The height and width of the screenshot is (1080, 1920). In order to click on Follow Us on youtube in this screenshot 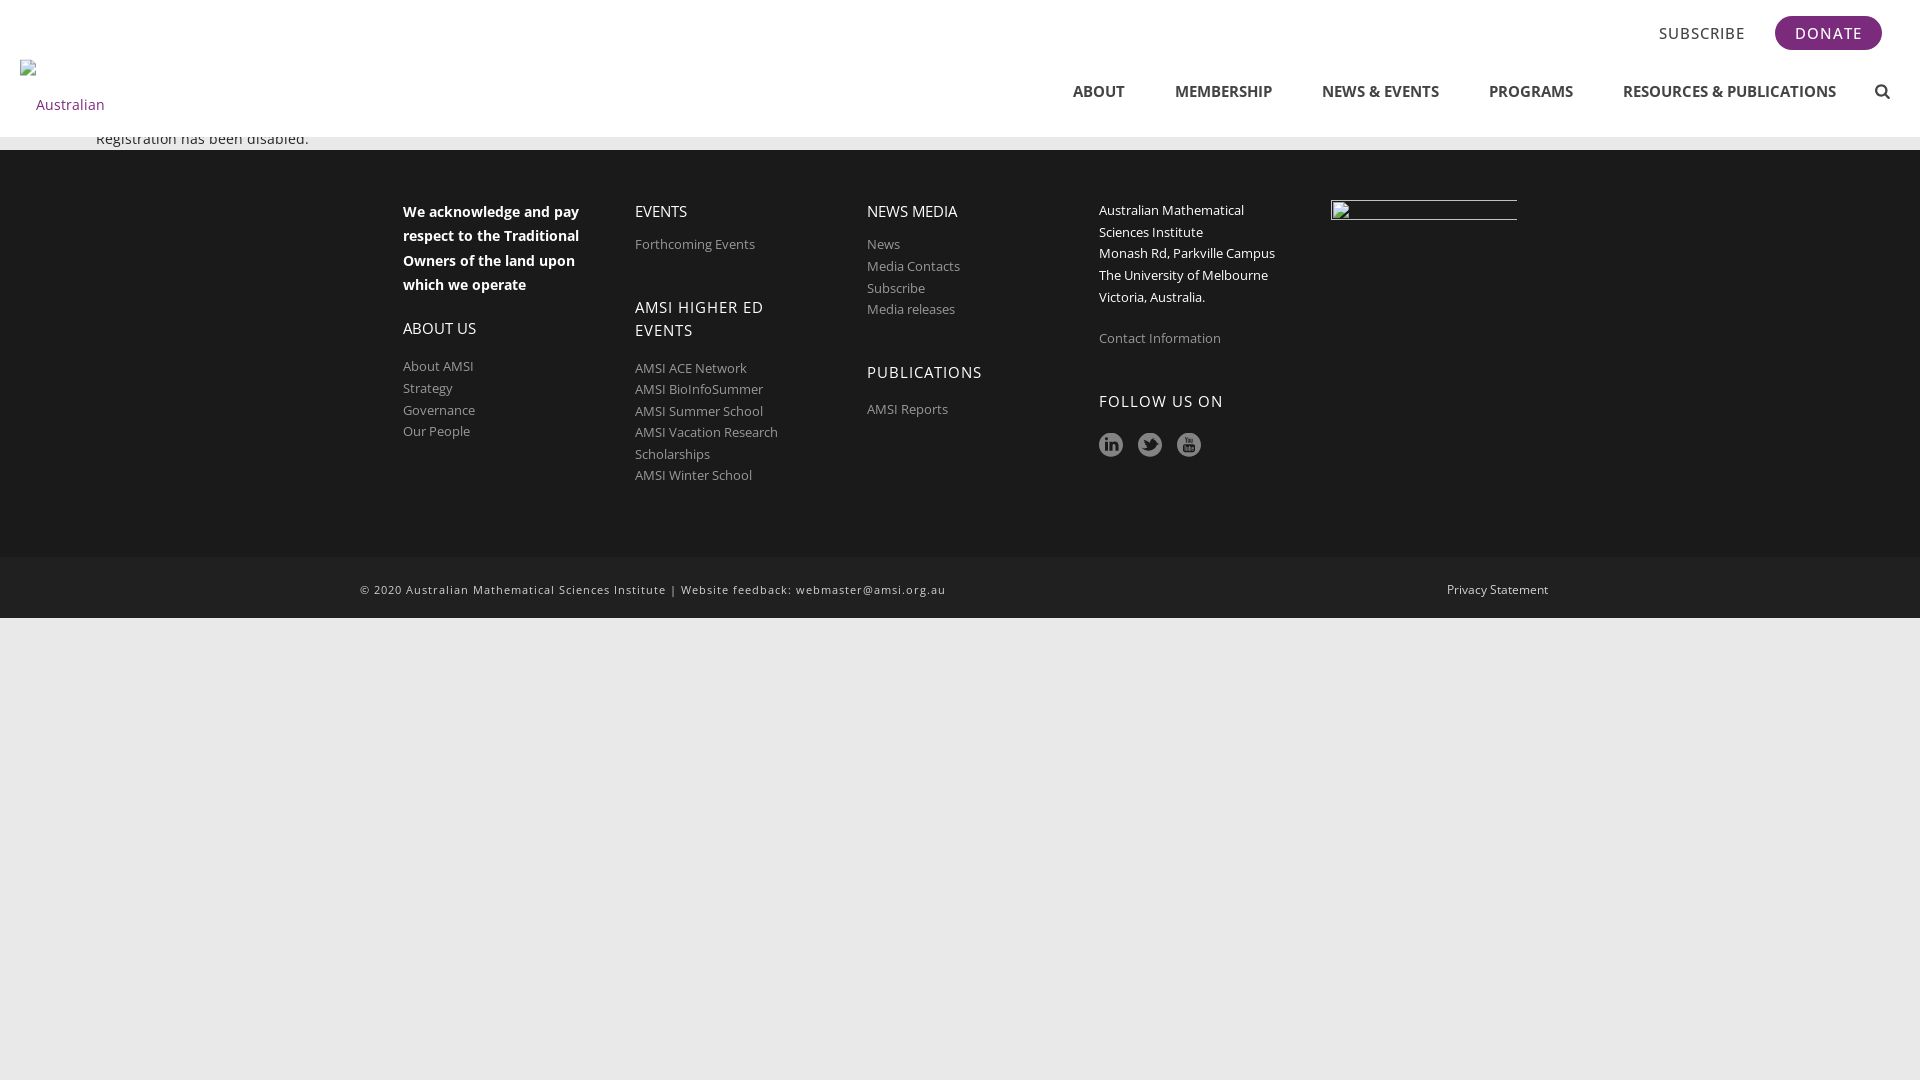, I will do `click(1189, 446)`.